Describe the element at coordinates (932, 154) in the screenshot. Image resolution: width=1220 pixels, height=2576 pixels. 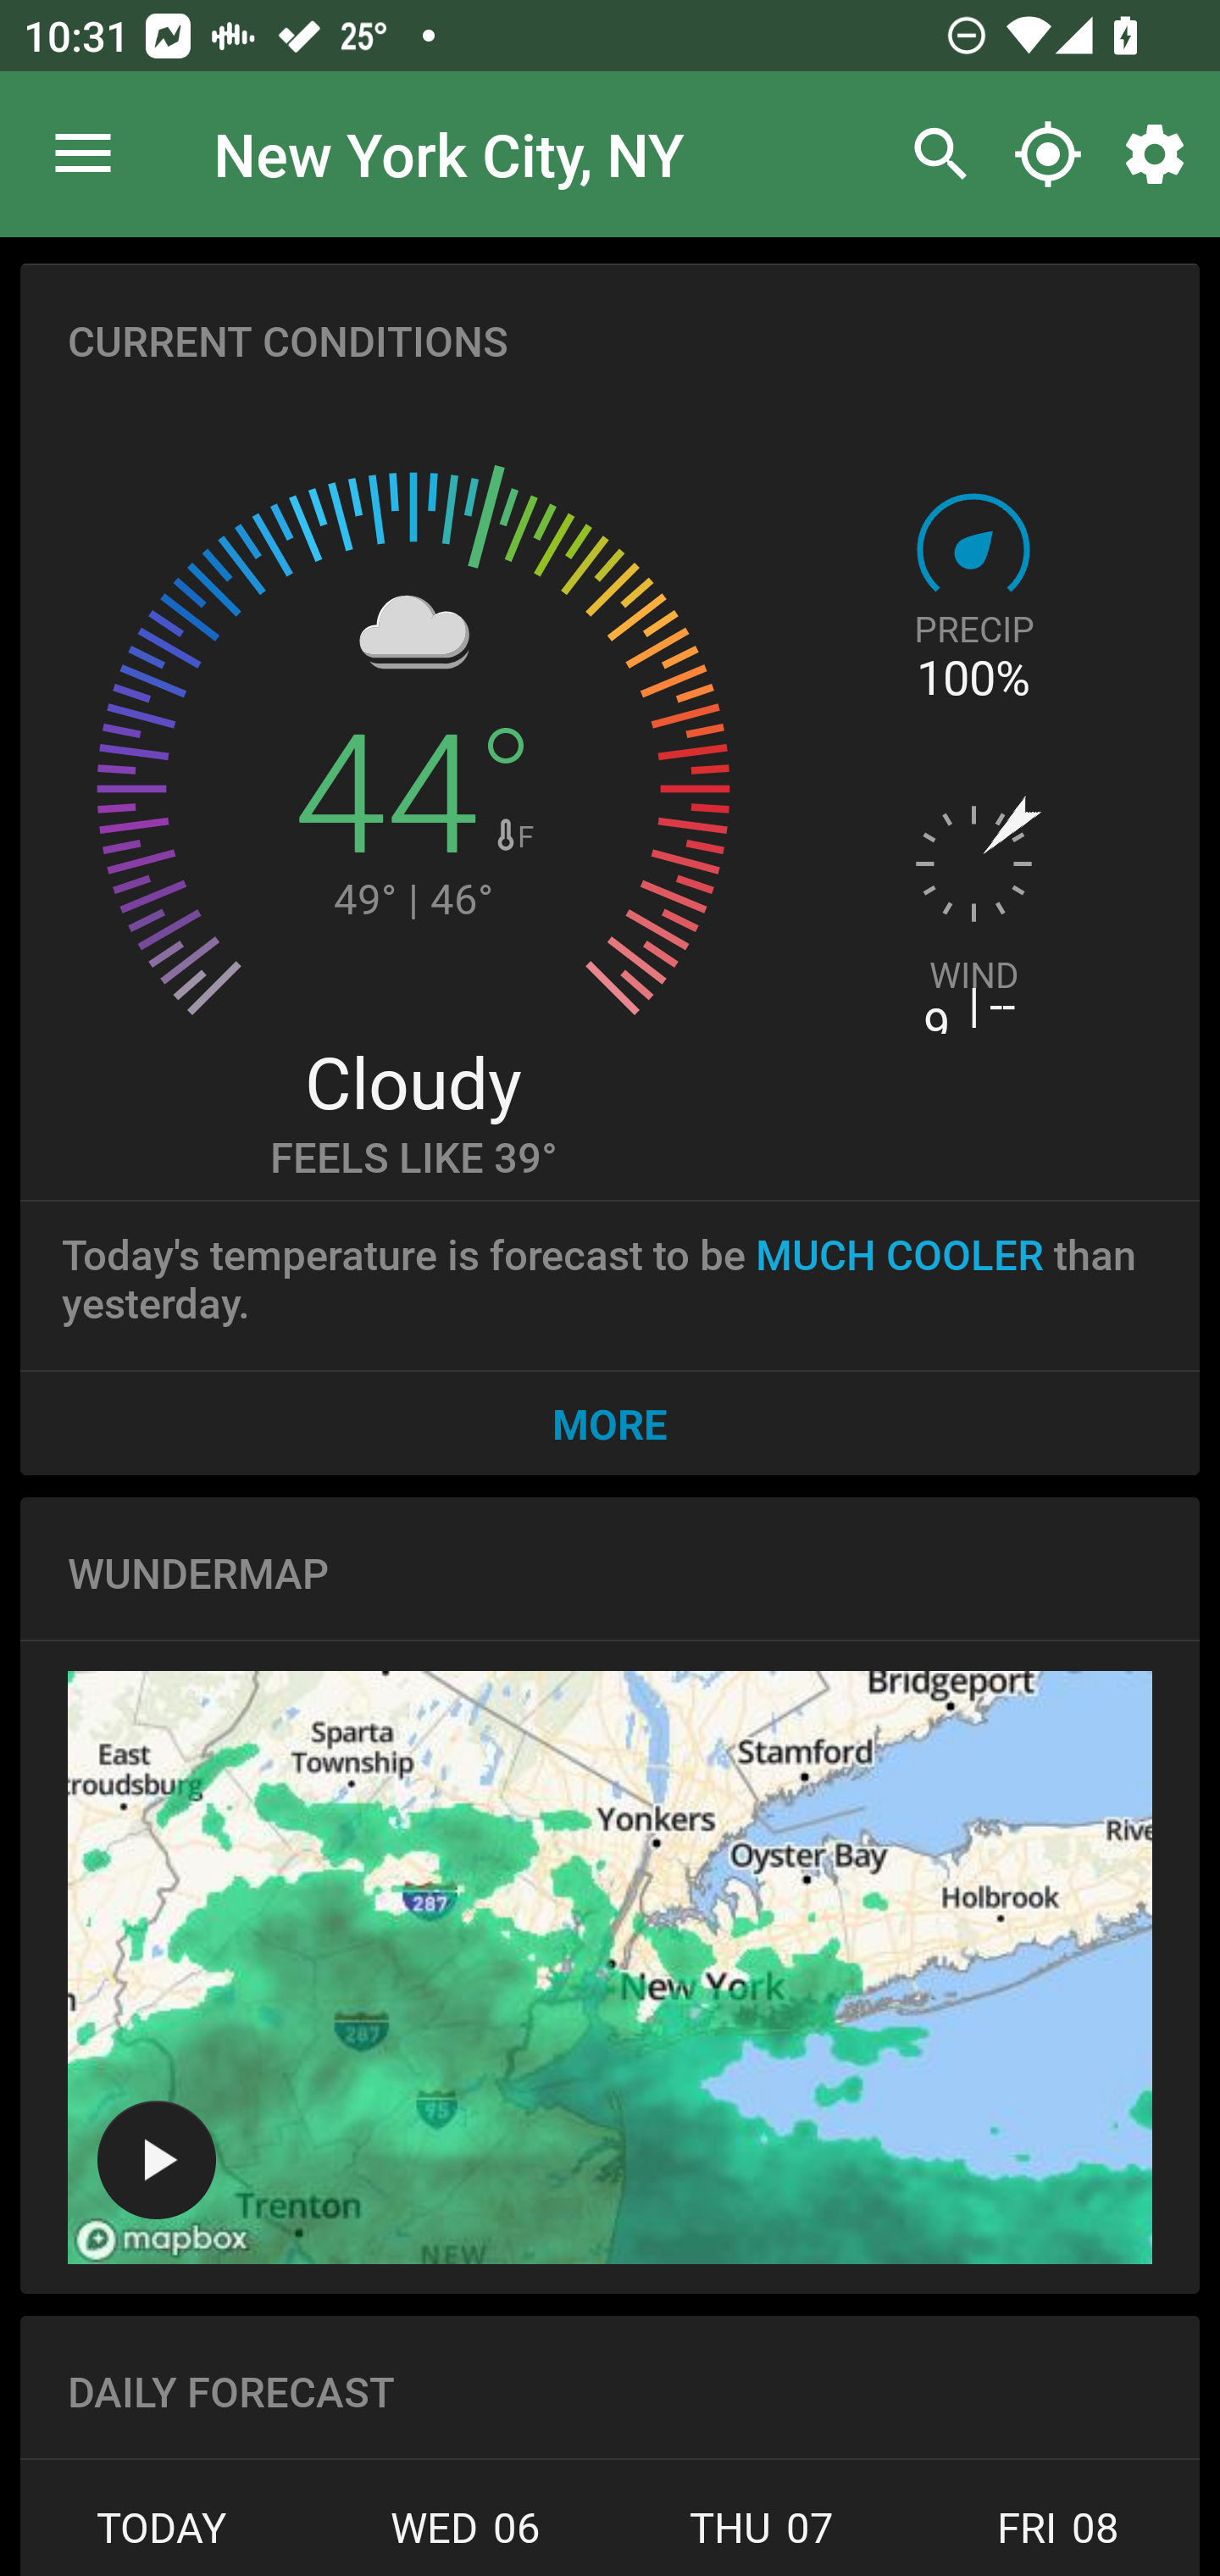
I see `Search for location` at that location.